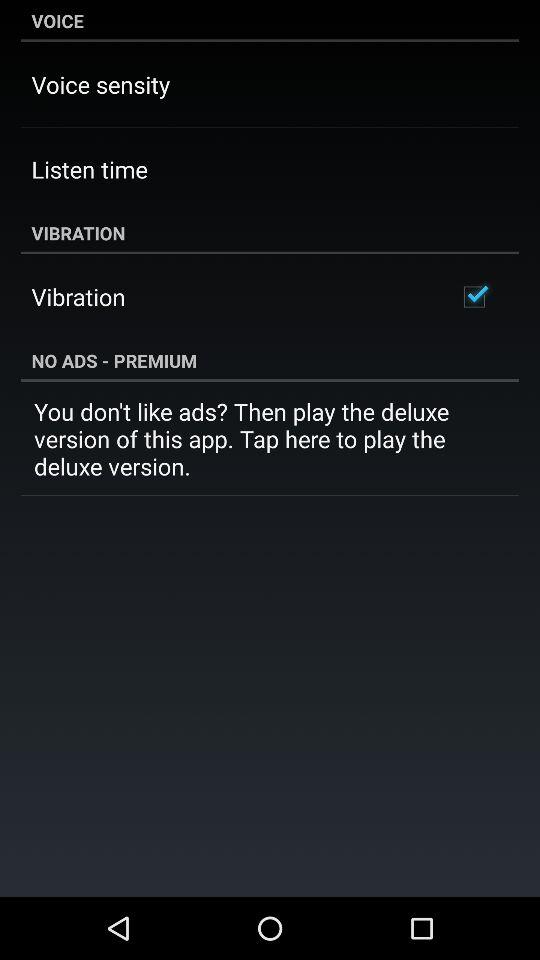 The image size is (540, 960). What do you see at coordinates (89, 169) in the screenshot?
I see `select item above vibration` at bounding box center [89, 169].